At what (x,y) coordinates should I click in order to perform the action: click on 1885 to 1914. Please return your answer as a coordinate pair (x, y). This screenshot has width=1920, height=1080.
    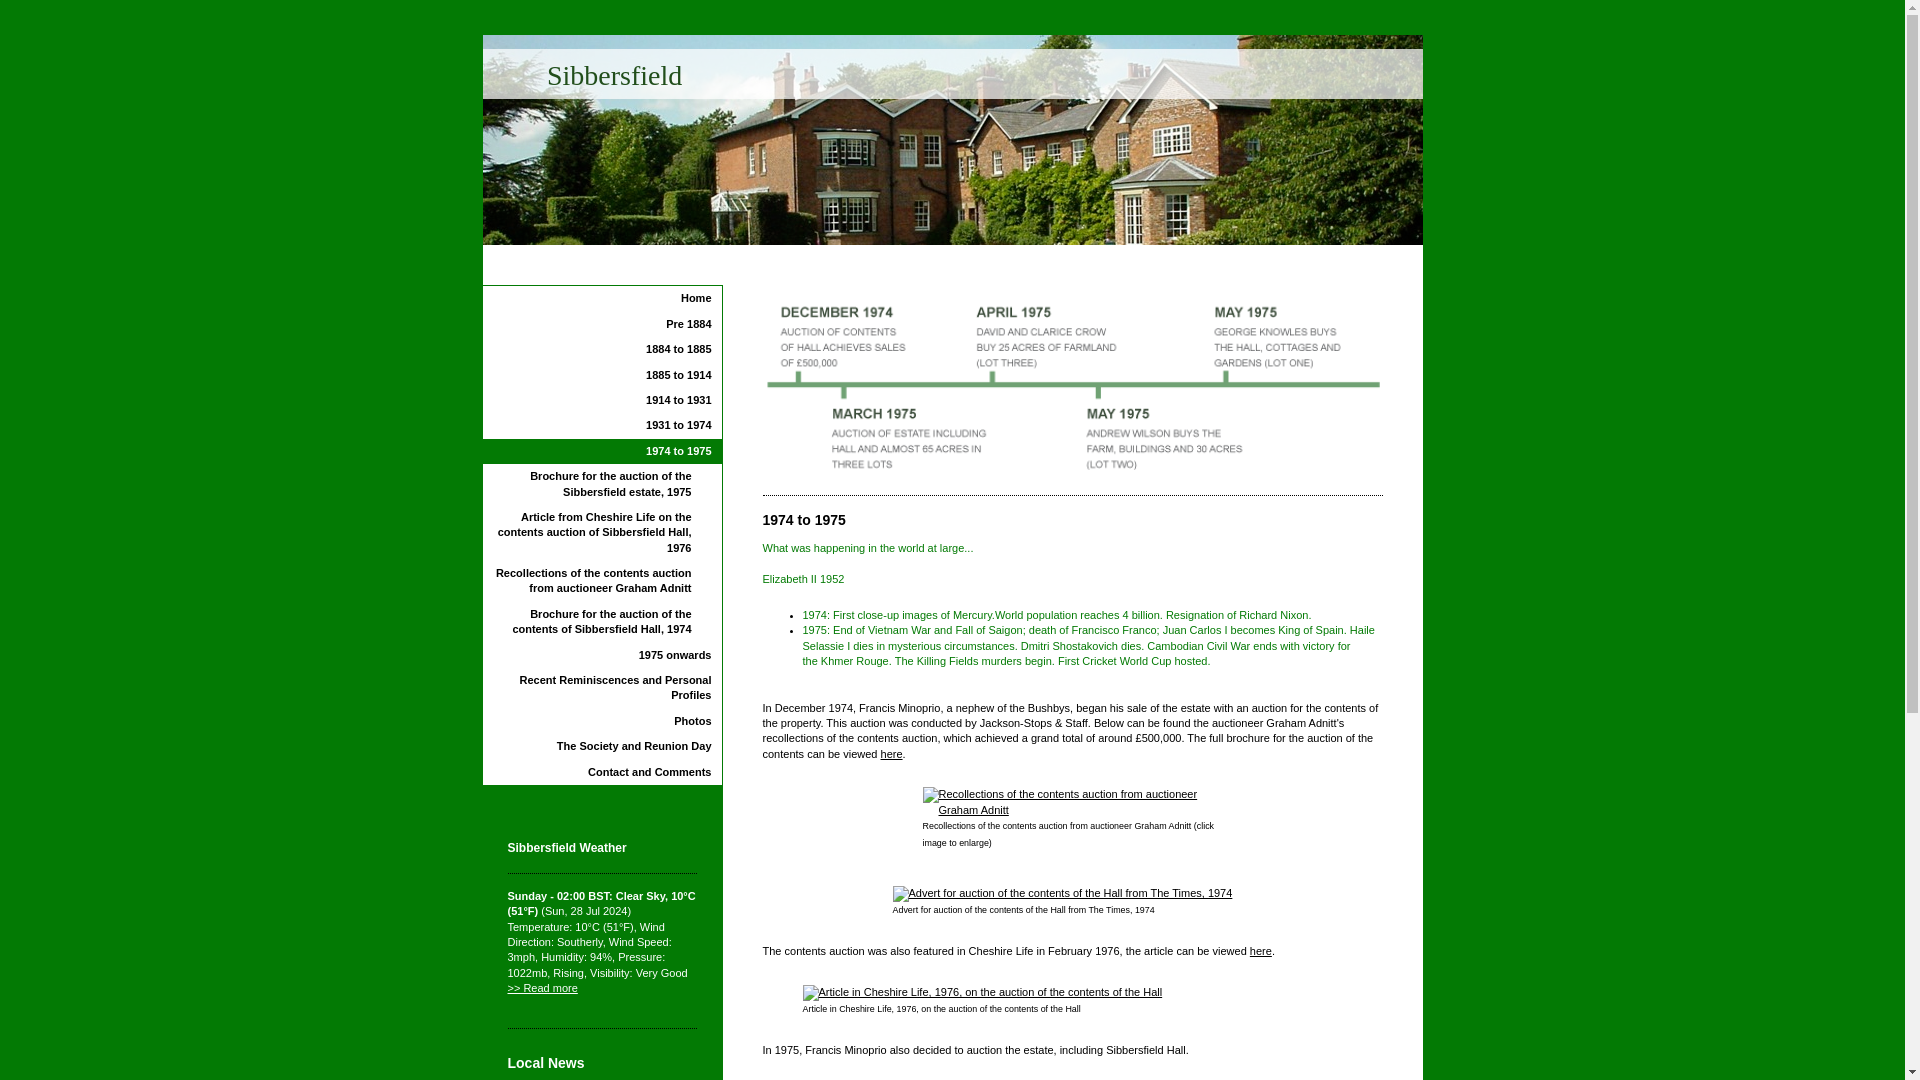
    Looking at the image, I should click on (601, 374).